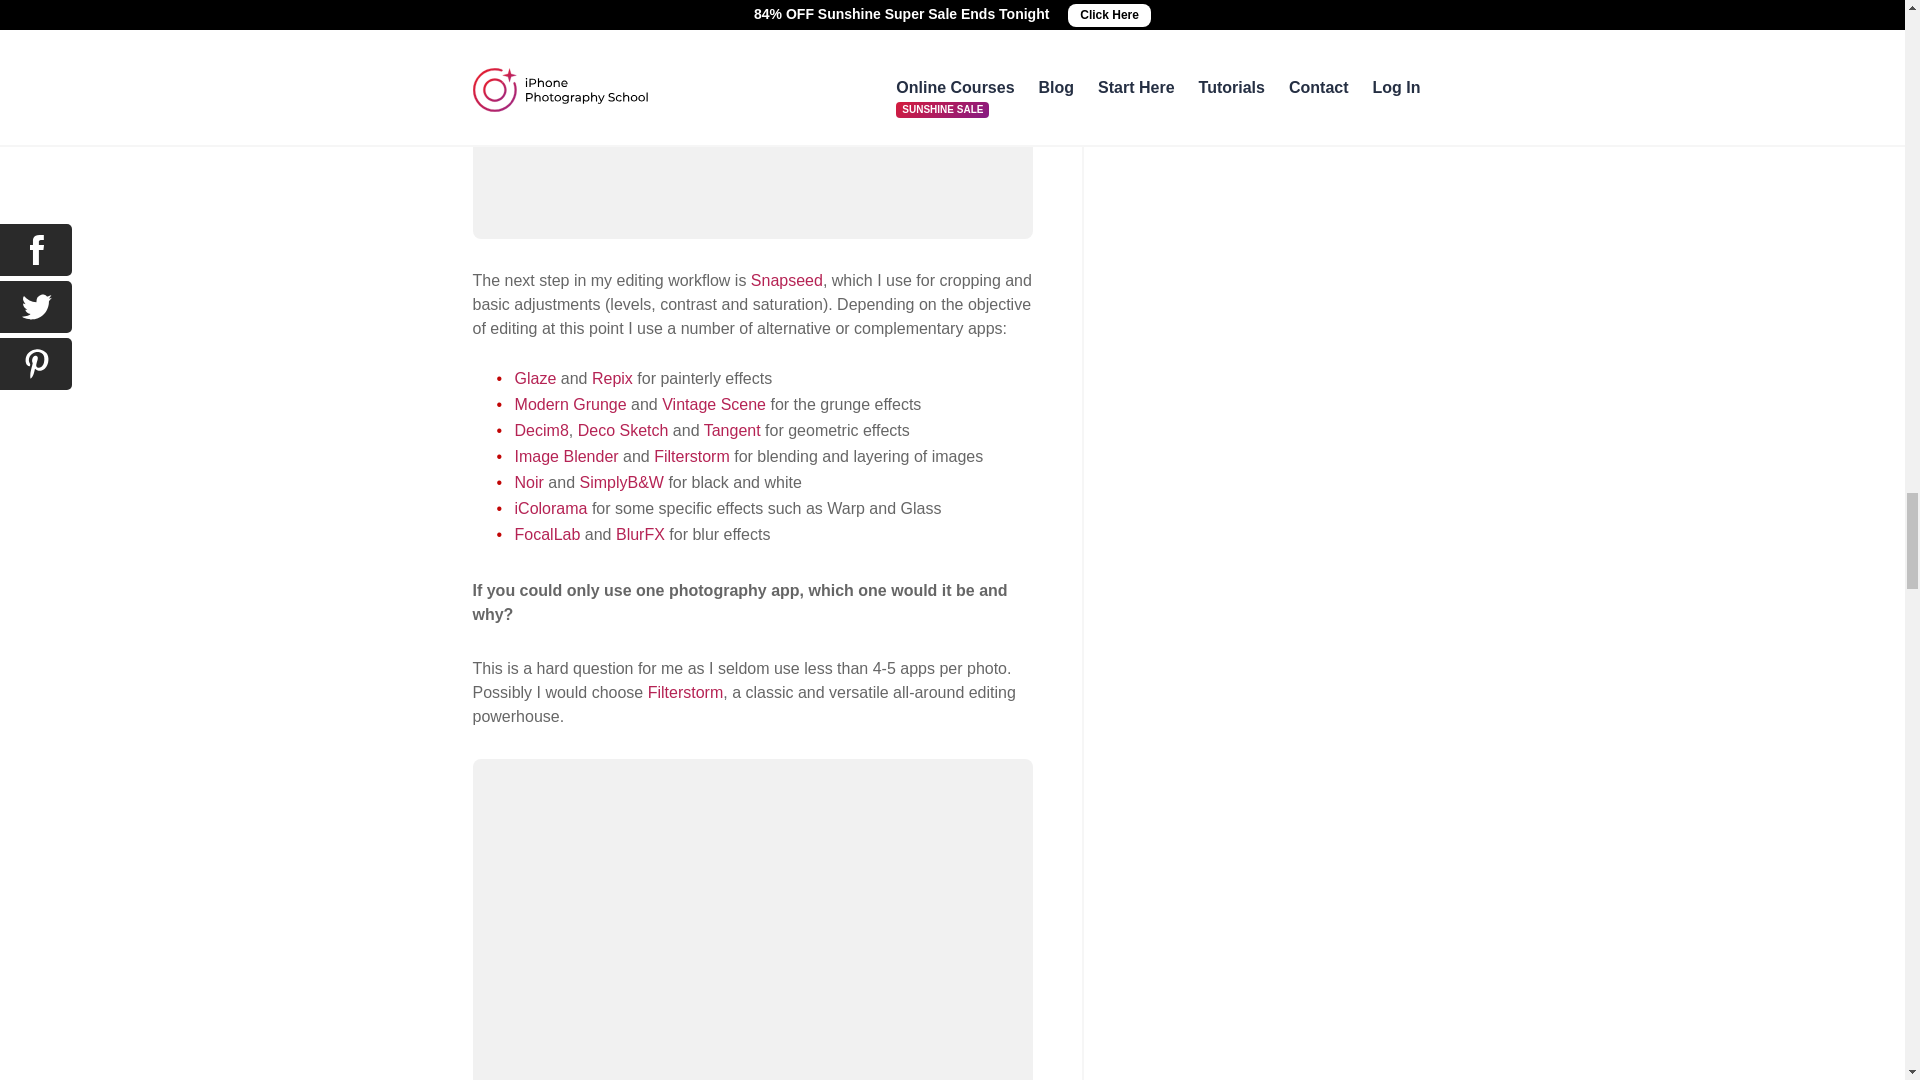 This screenshot has height=1080, width=1920. What do you see at coordinates (570, 404) in the screenshot?
I see `Modern Grunge` at bounding box center [570, 404].